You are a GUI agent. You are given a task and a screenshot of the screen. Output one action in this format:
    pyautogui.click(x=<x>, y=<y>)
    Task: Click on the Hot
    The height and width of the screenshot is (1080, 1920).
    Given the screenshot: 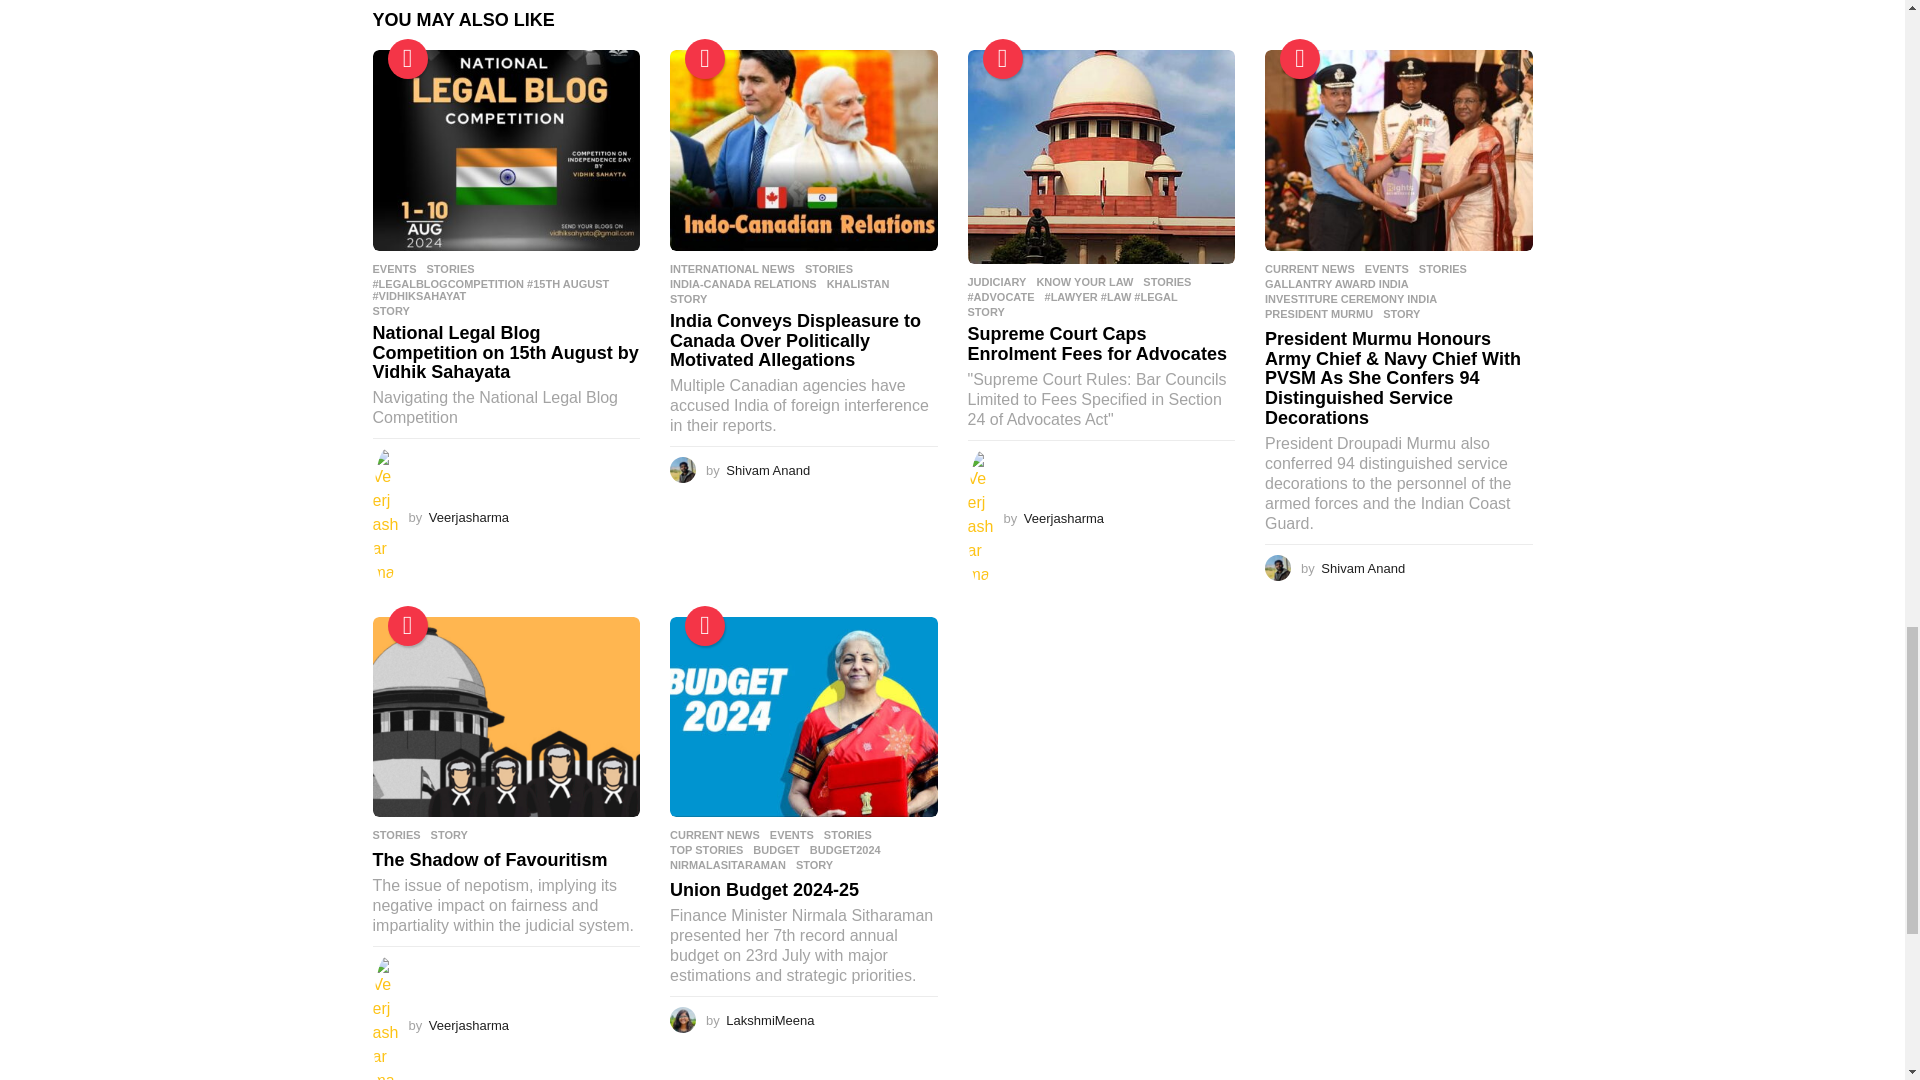 What is the action you would take?
    pyautogui.click(x=408, y=625)
    